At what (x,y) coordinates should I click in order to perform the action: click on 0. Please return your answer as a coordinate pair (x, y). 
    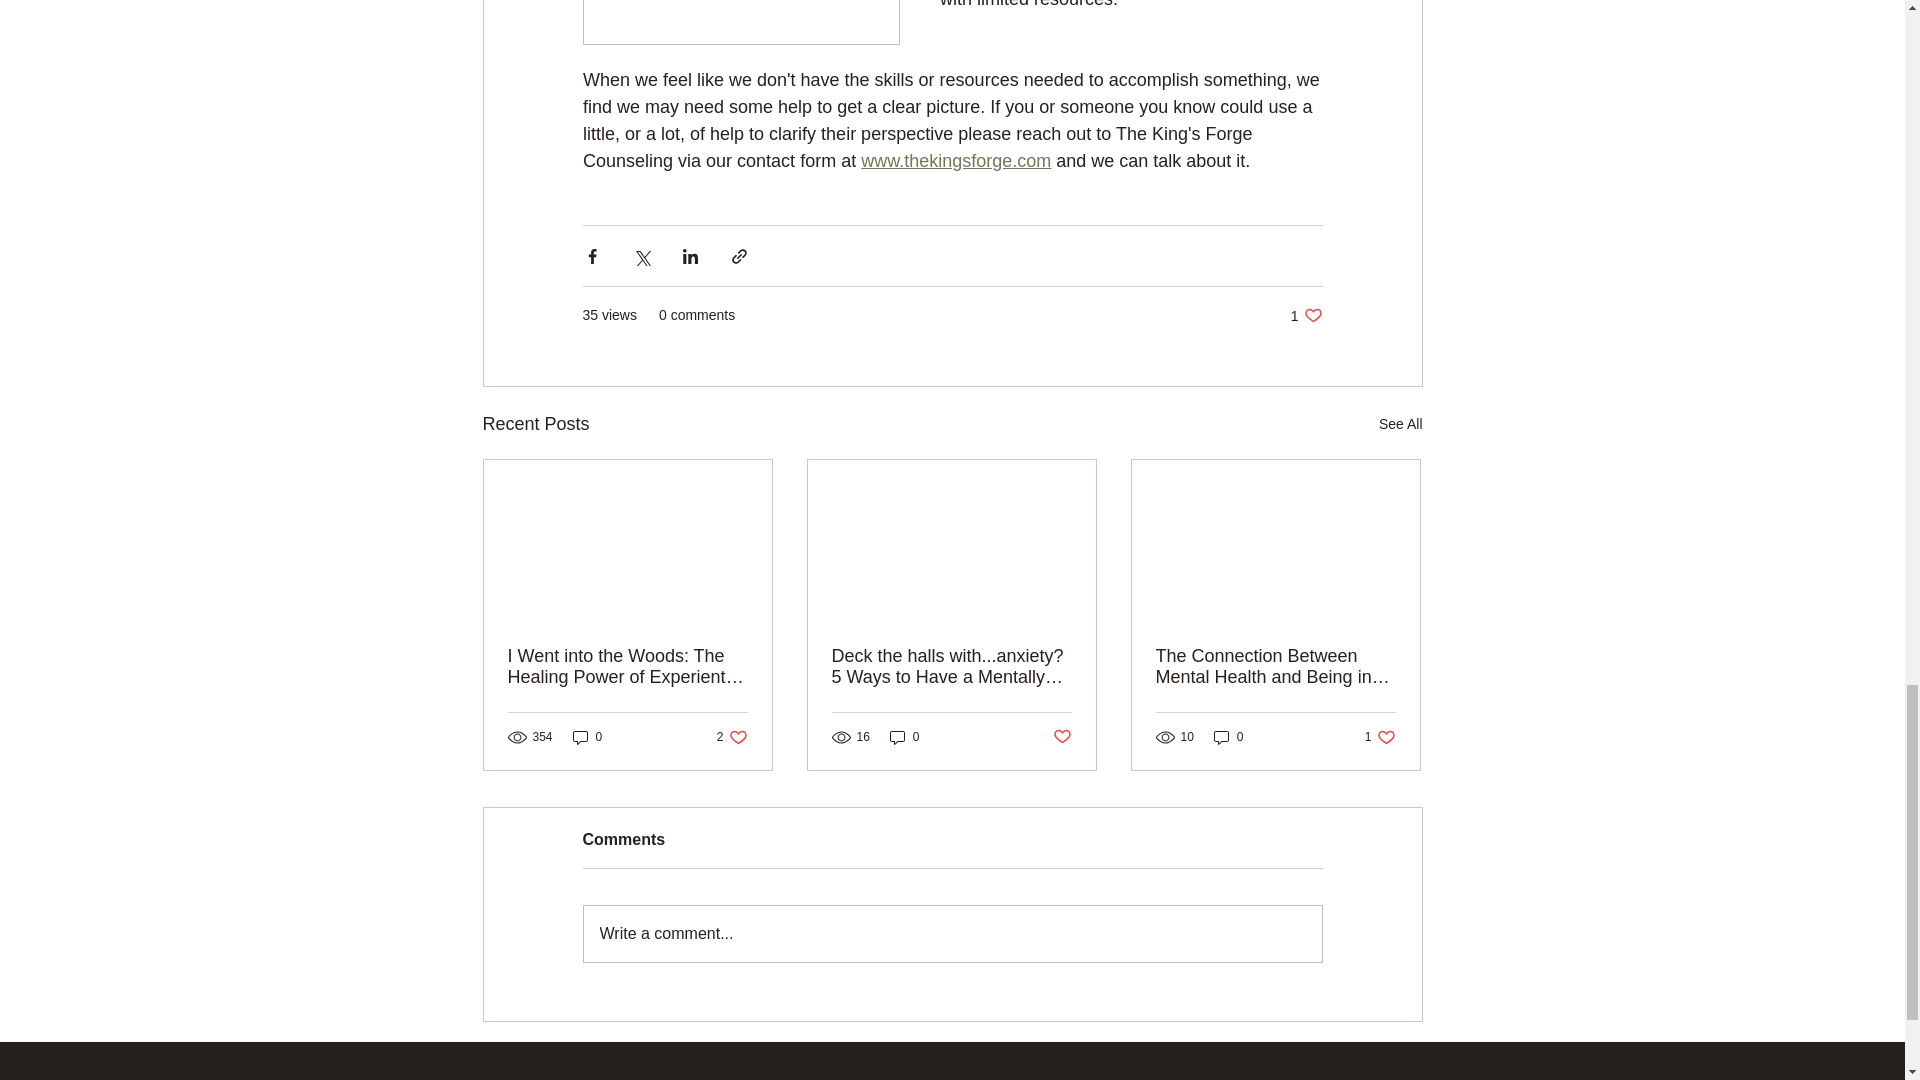
    Looking at the image, I should click on (587, 737).